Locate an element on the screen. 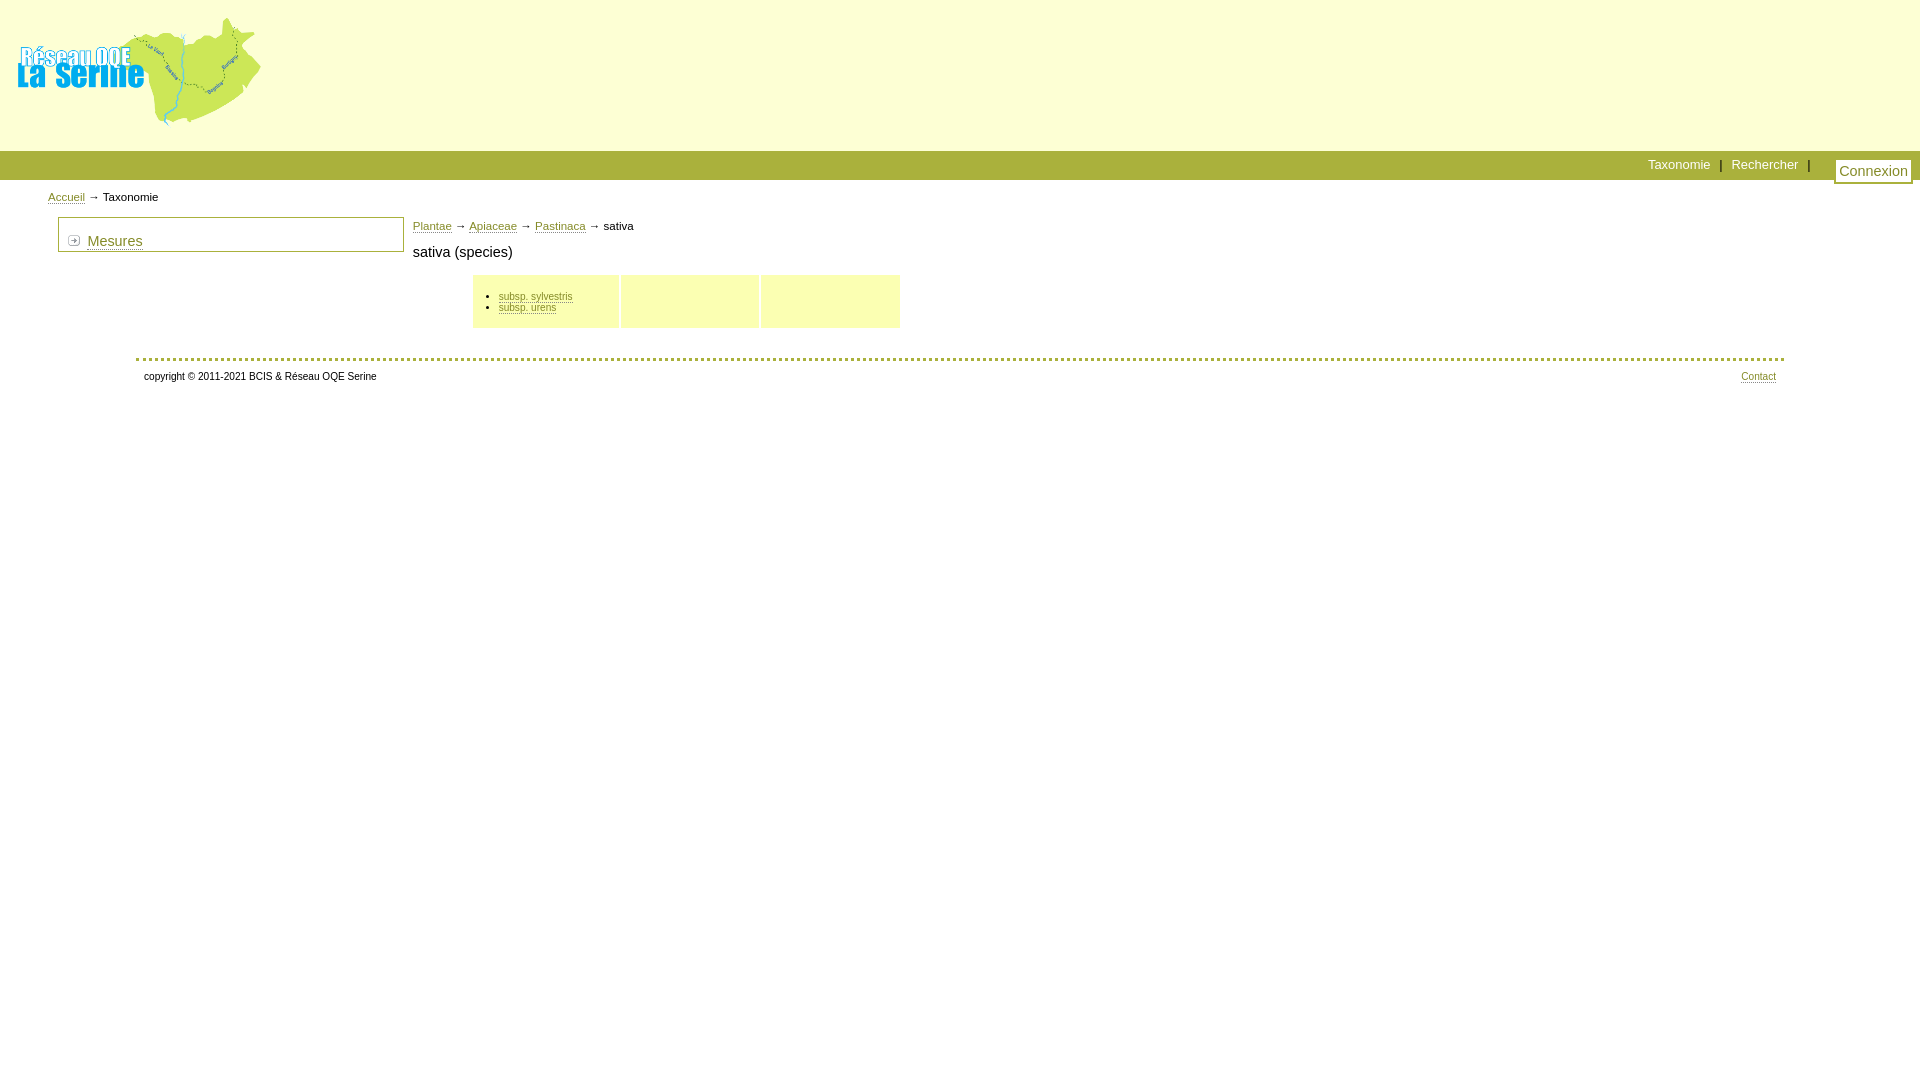 The height and width of the screenshot is (1080, 1920). Pastinaca is located at coordinates (560, 226).